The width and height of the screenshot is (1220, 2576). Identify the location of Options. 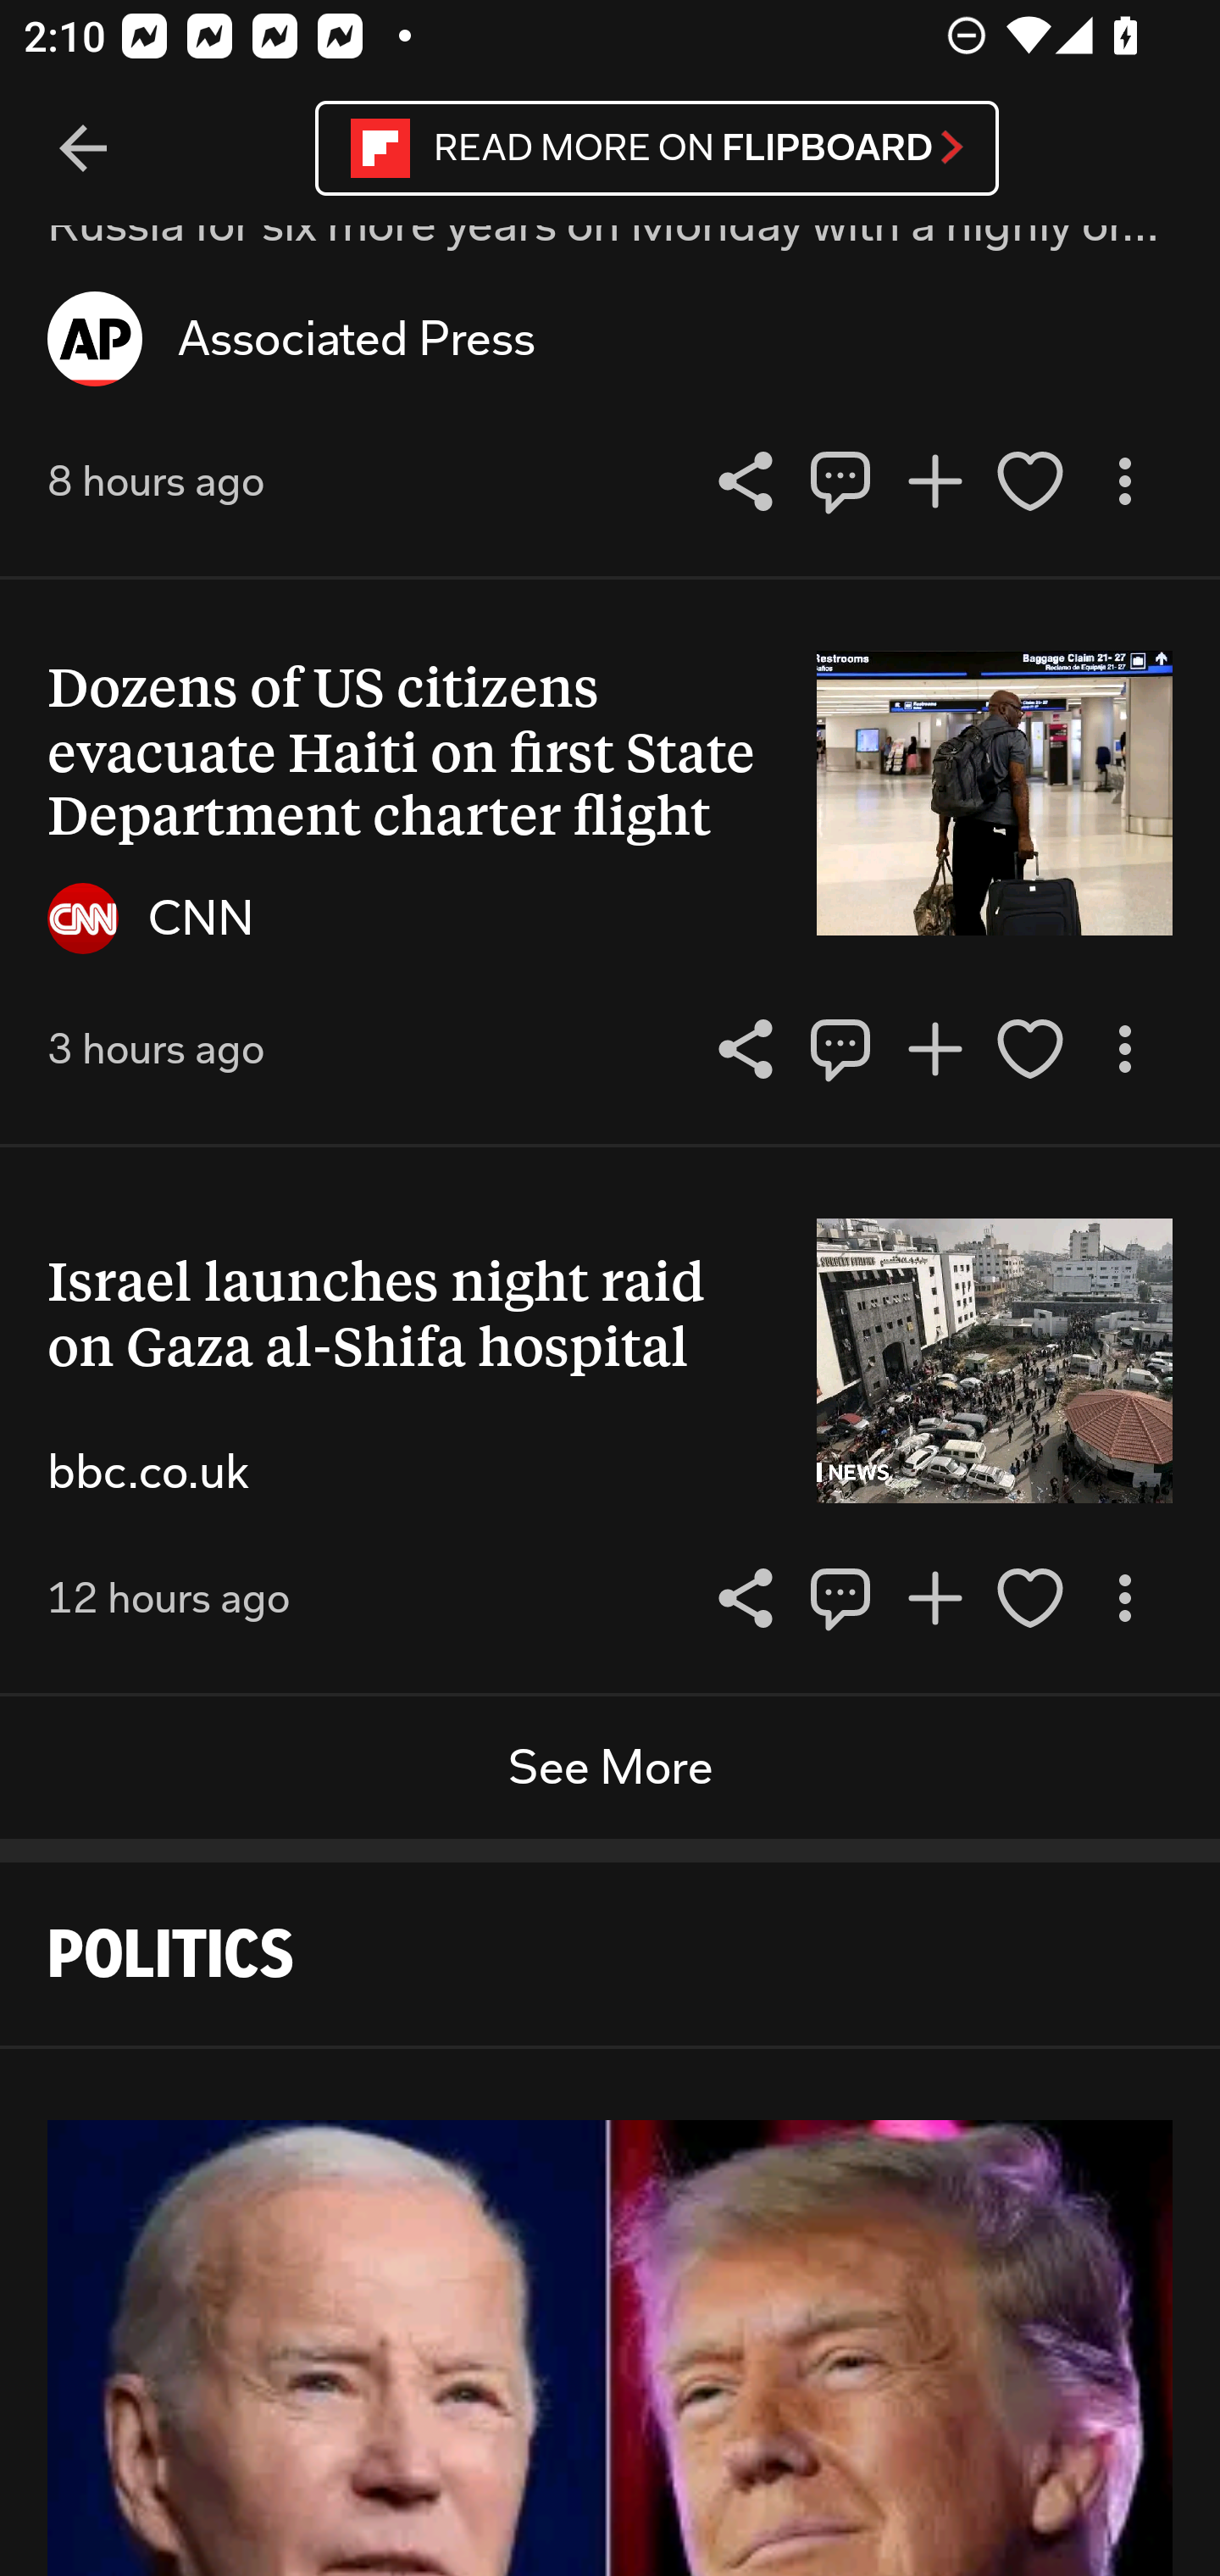
(1124, 1049).